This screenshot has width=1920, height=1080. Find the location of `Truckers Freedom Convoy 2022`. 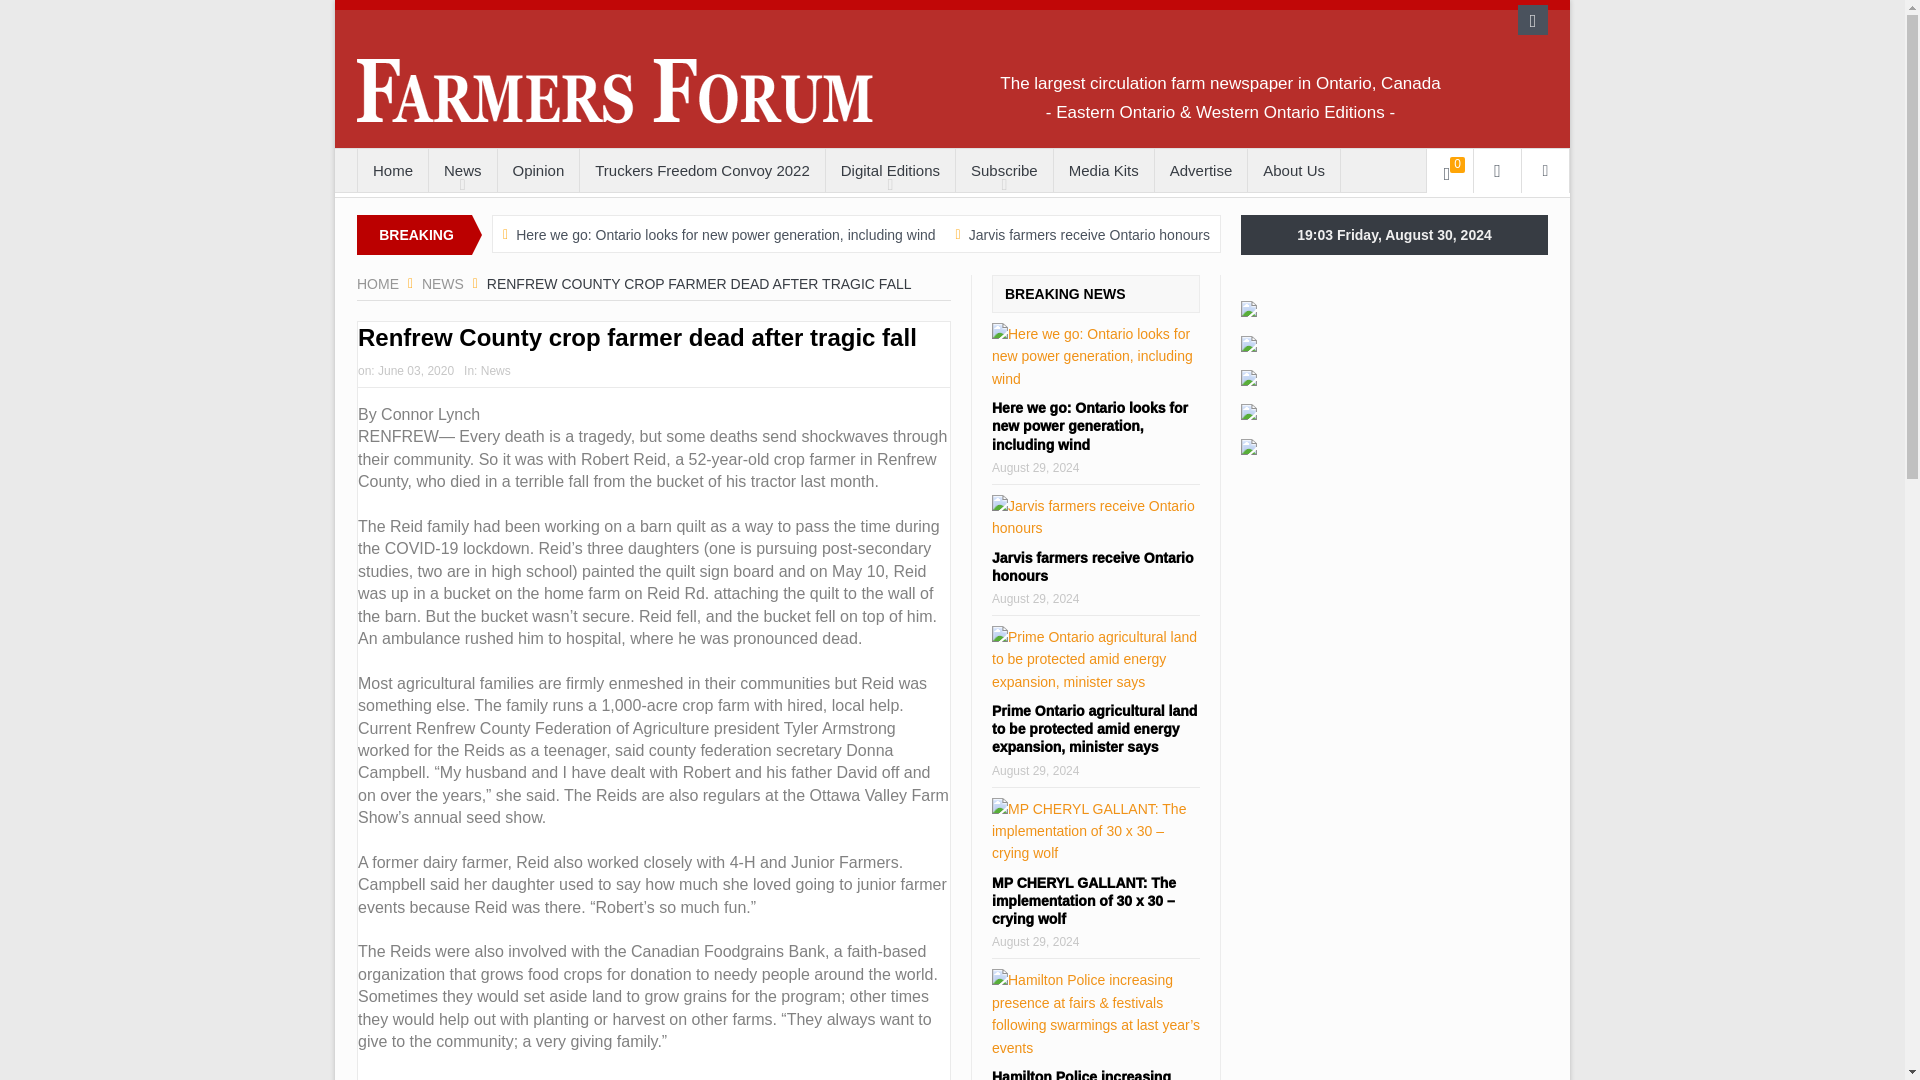

Truckers Freedom Convoy 2022 is located at coordinates (702, 171).